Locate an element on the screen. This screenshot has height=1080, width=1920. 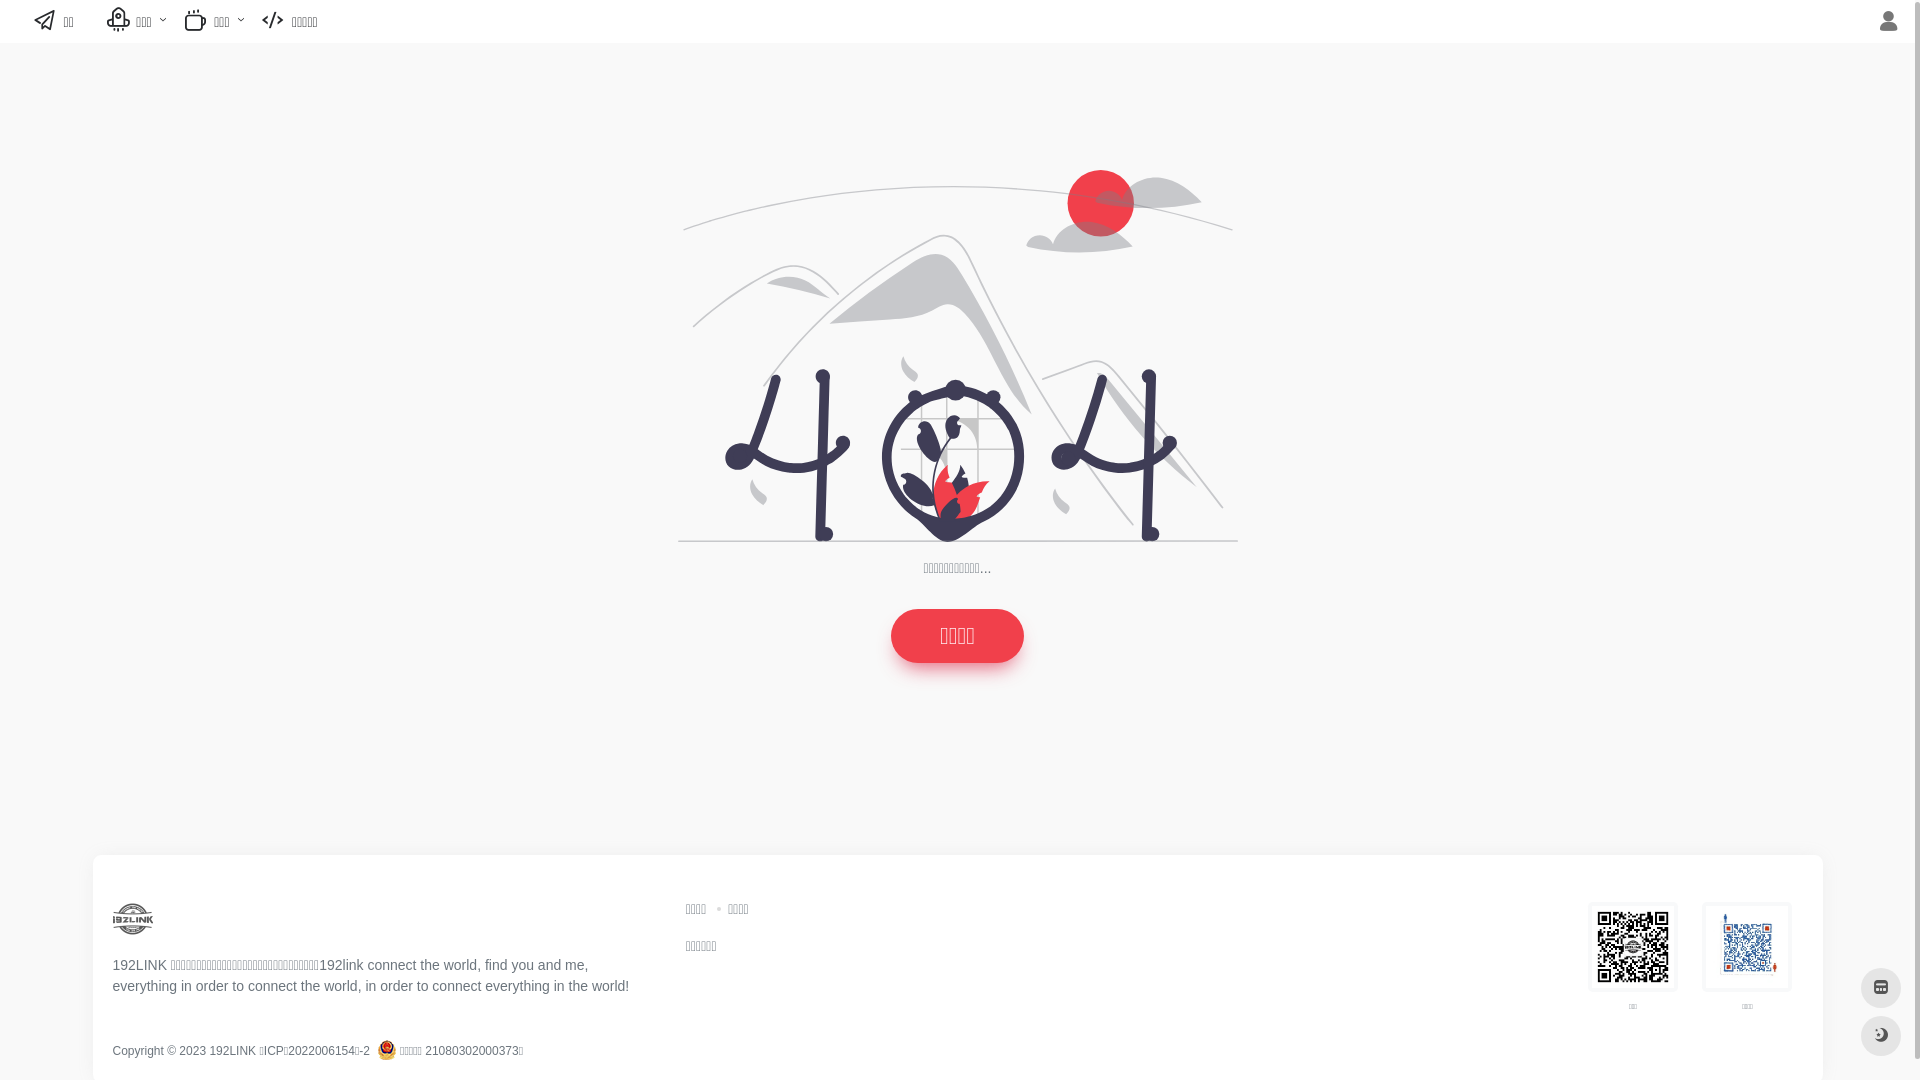
192LINK is located at coordinates (132, 926).